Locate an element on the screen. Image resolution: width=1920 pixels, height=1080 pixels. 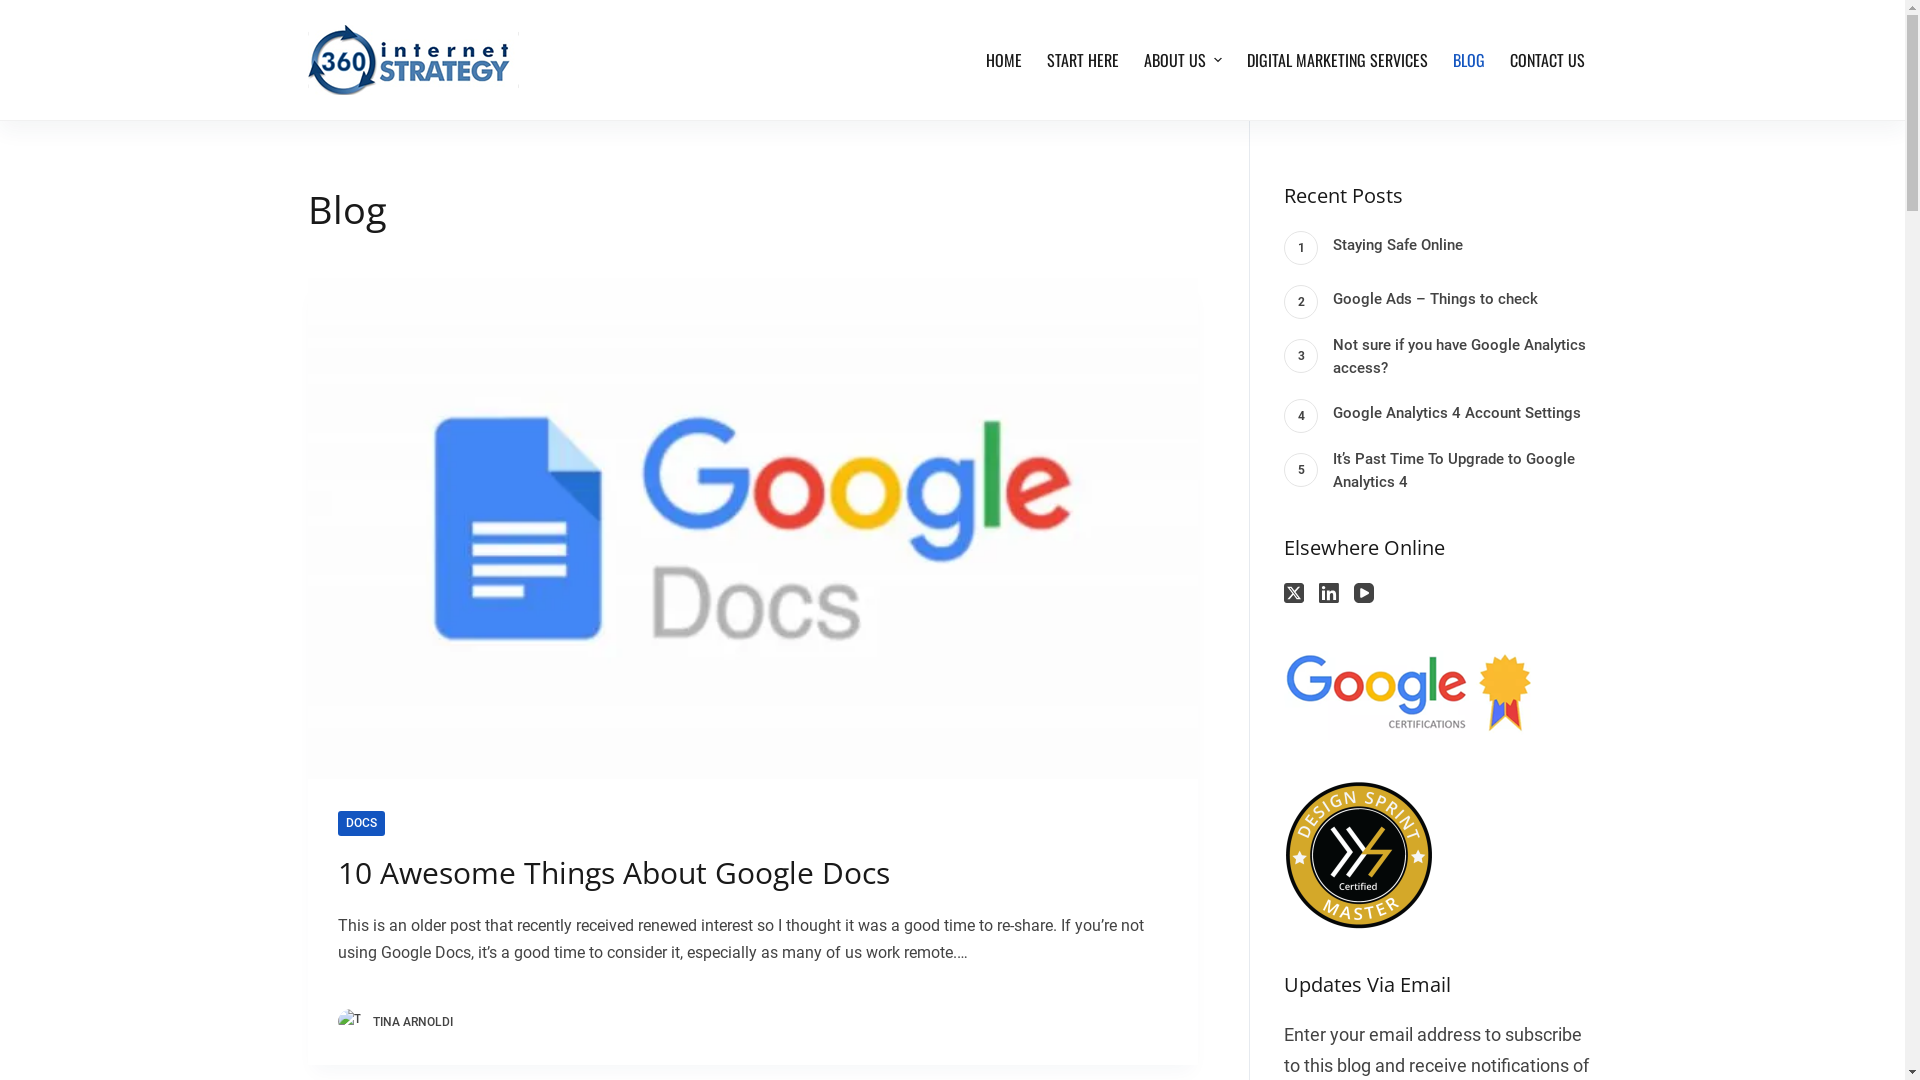
Not sure if you have Google Analytics access? is located at coordinates (1440, 359).